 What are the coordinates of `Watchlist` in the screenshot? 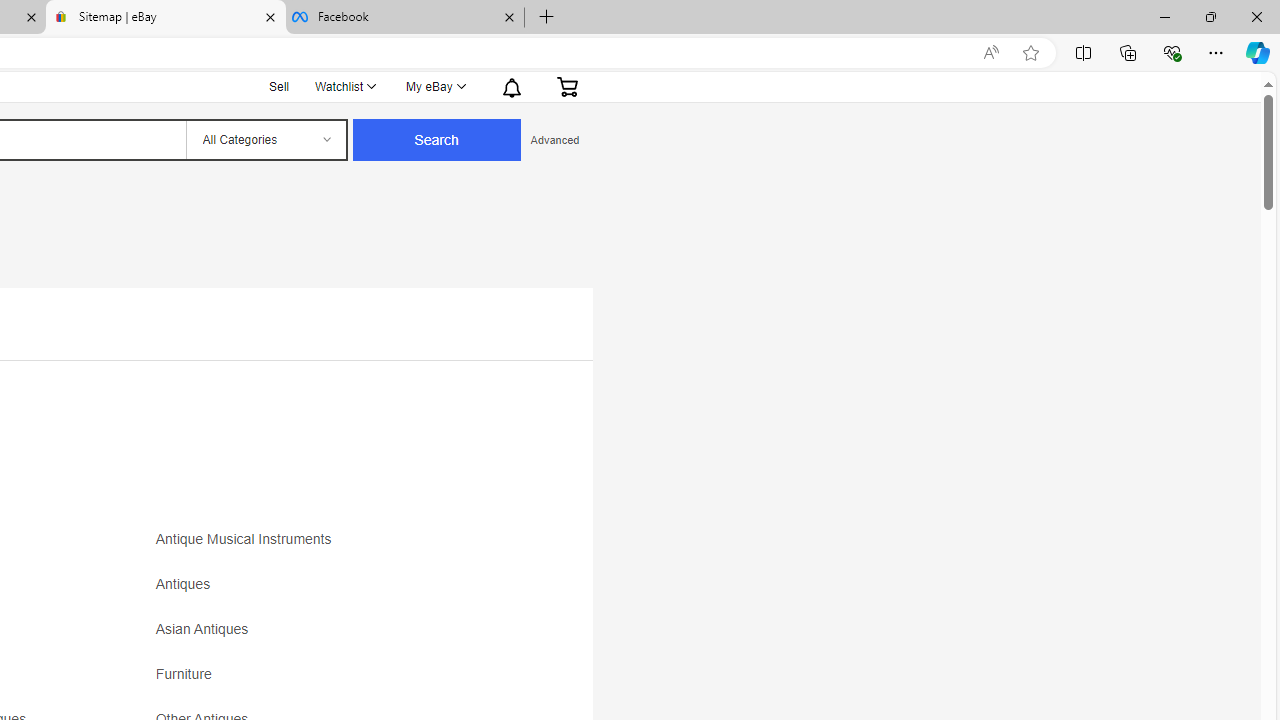 It's located at (344, 86).